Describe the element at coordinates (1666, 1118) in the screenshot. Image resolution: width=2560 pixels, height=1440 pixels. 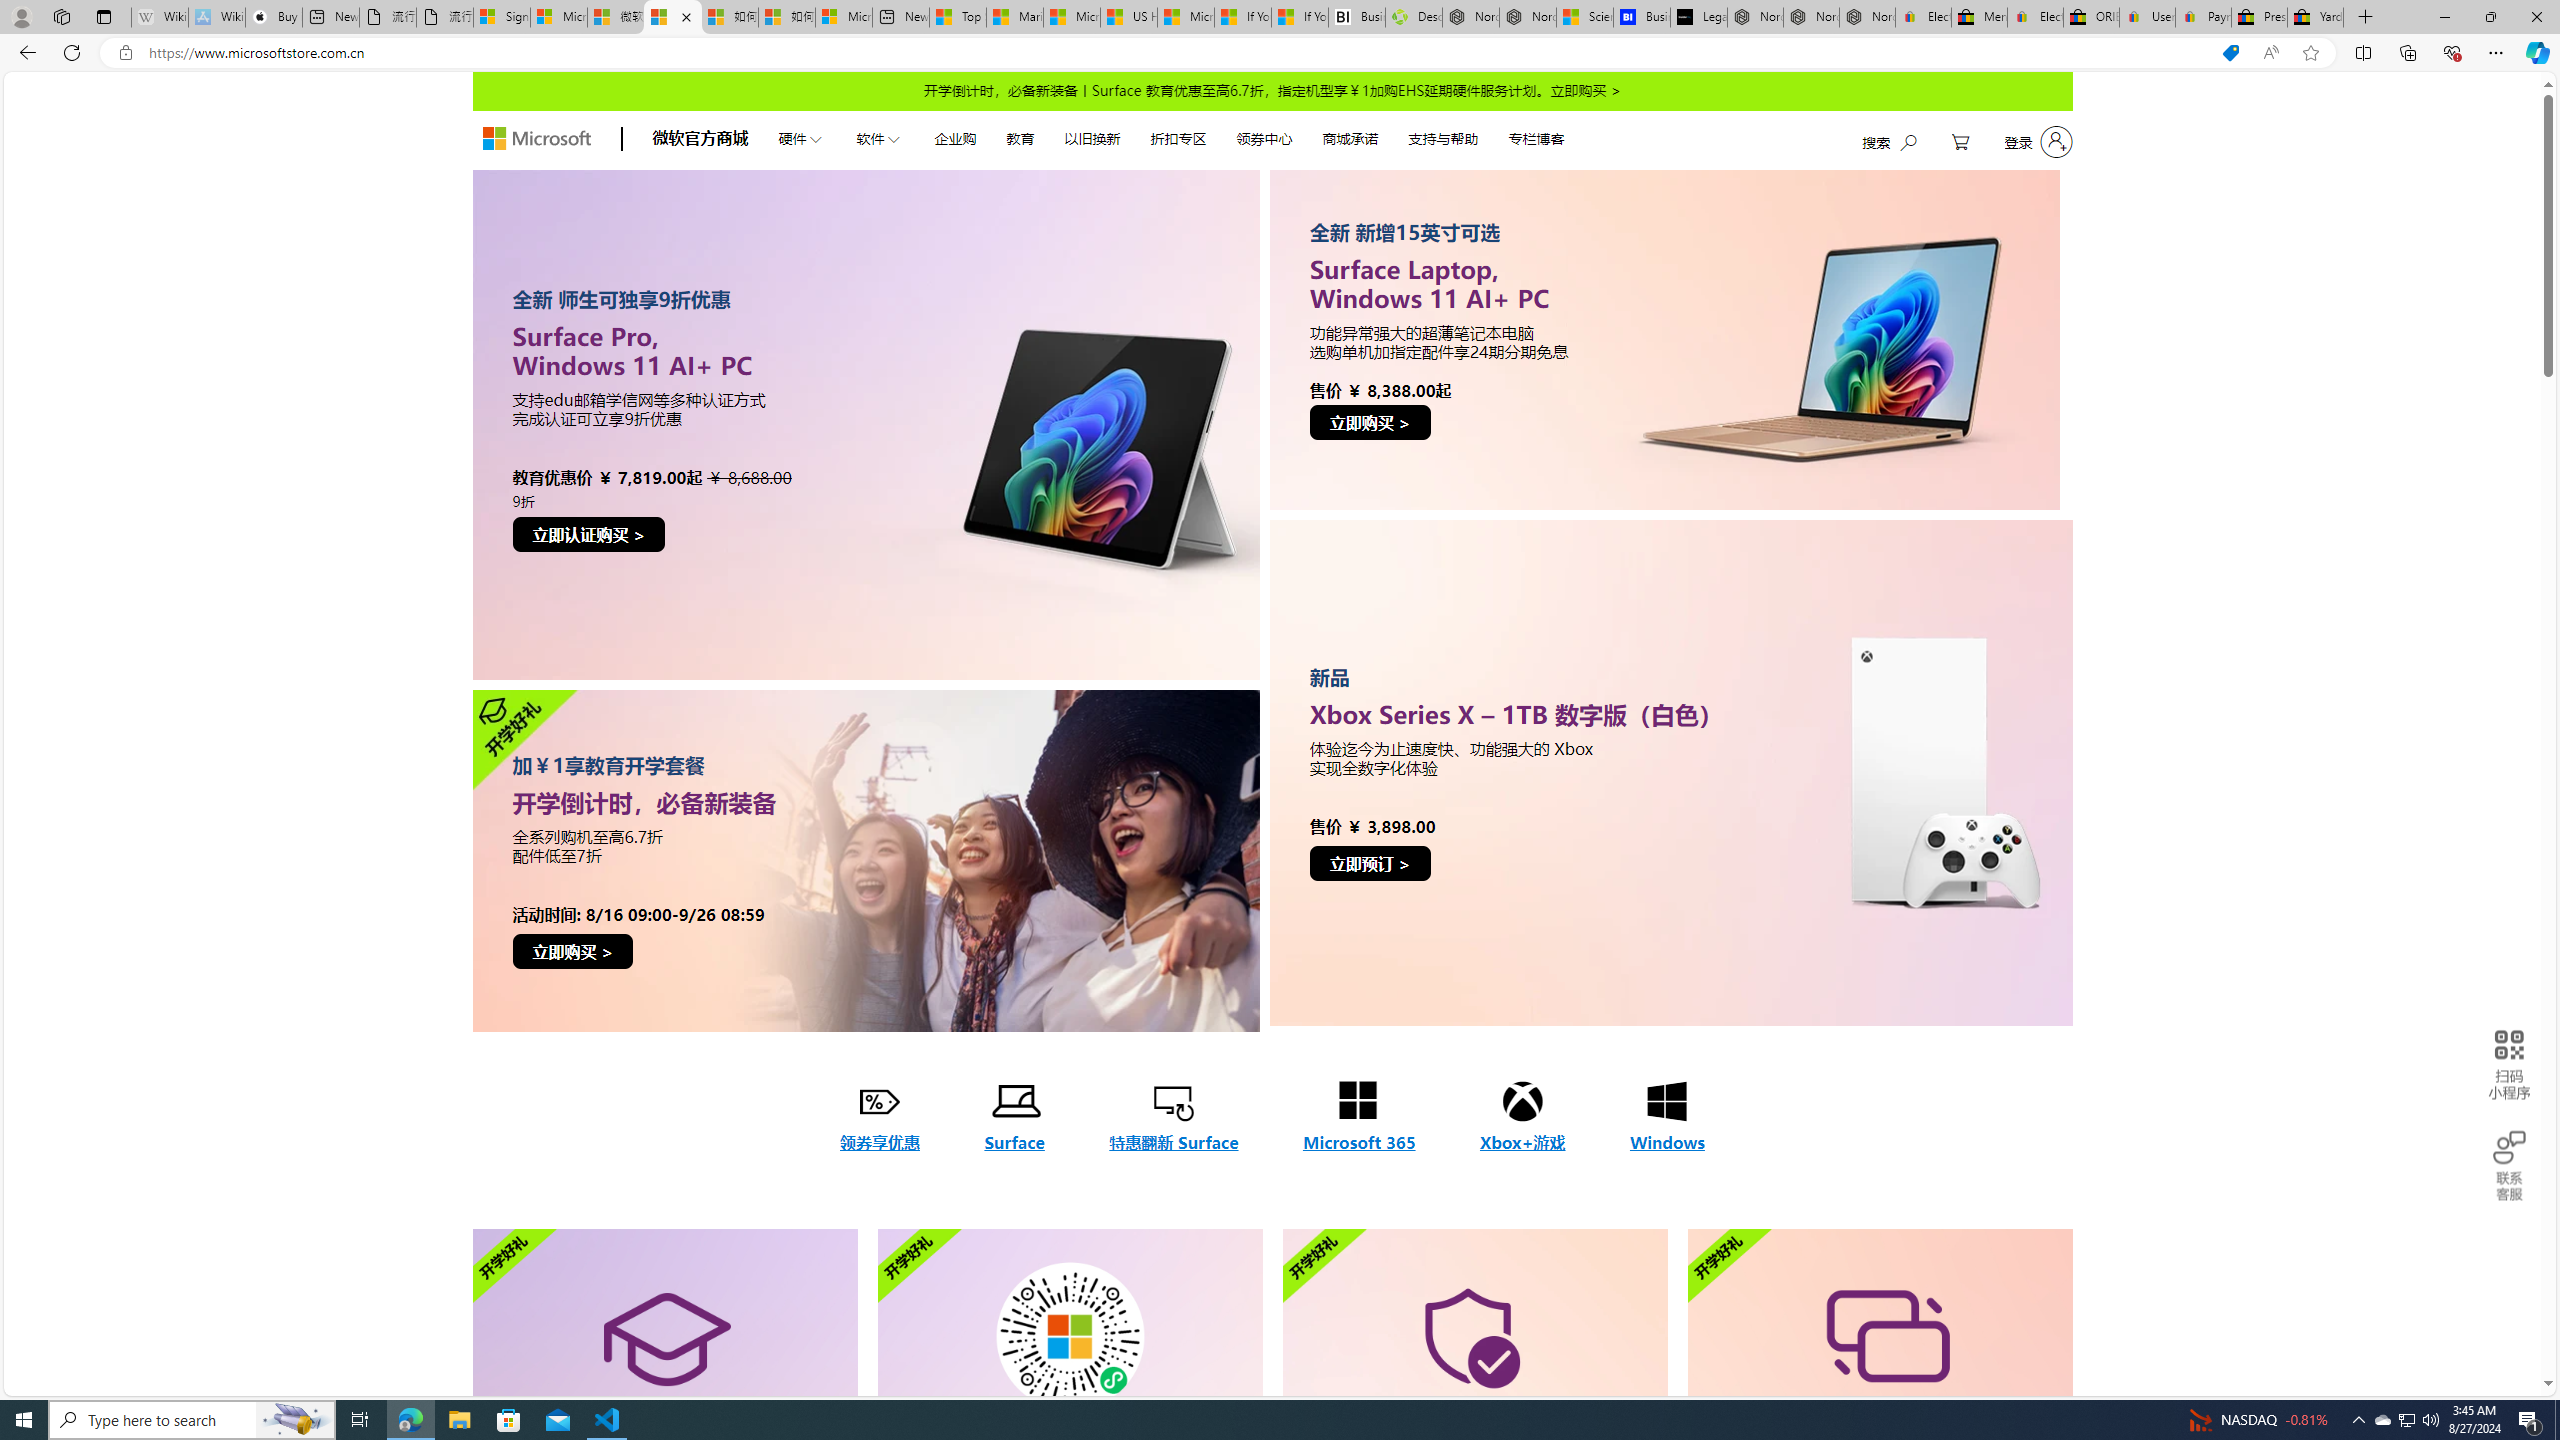
I see `Windows` at that location.